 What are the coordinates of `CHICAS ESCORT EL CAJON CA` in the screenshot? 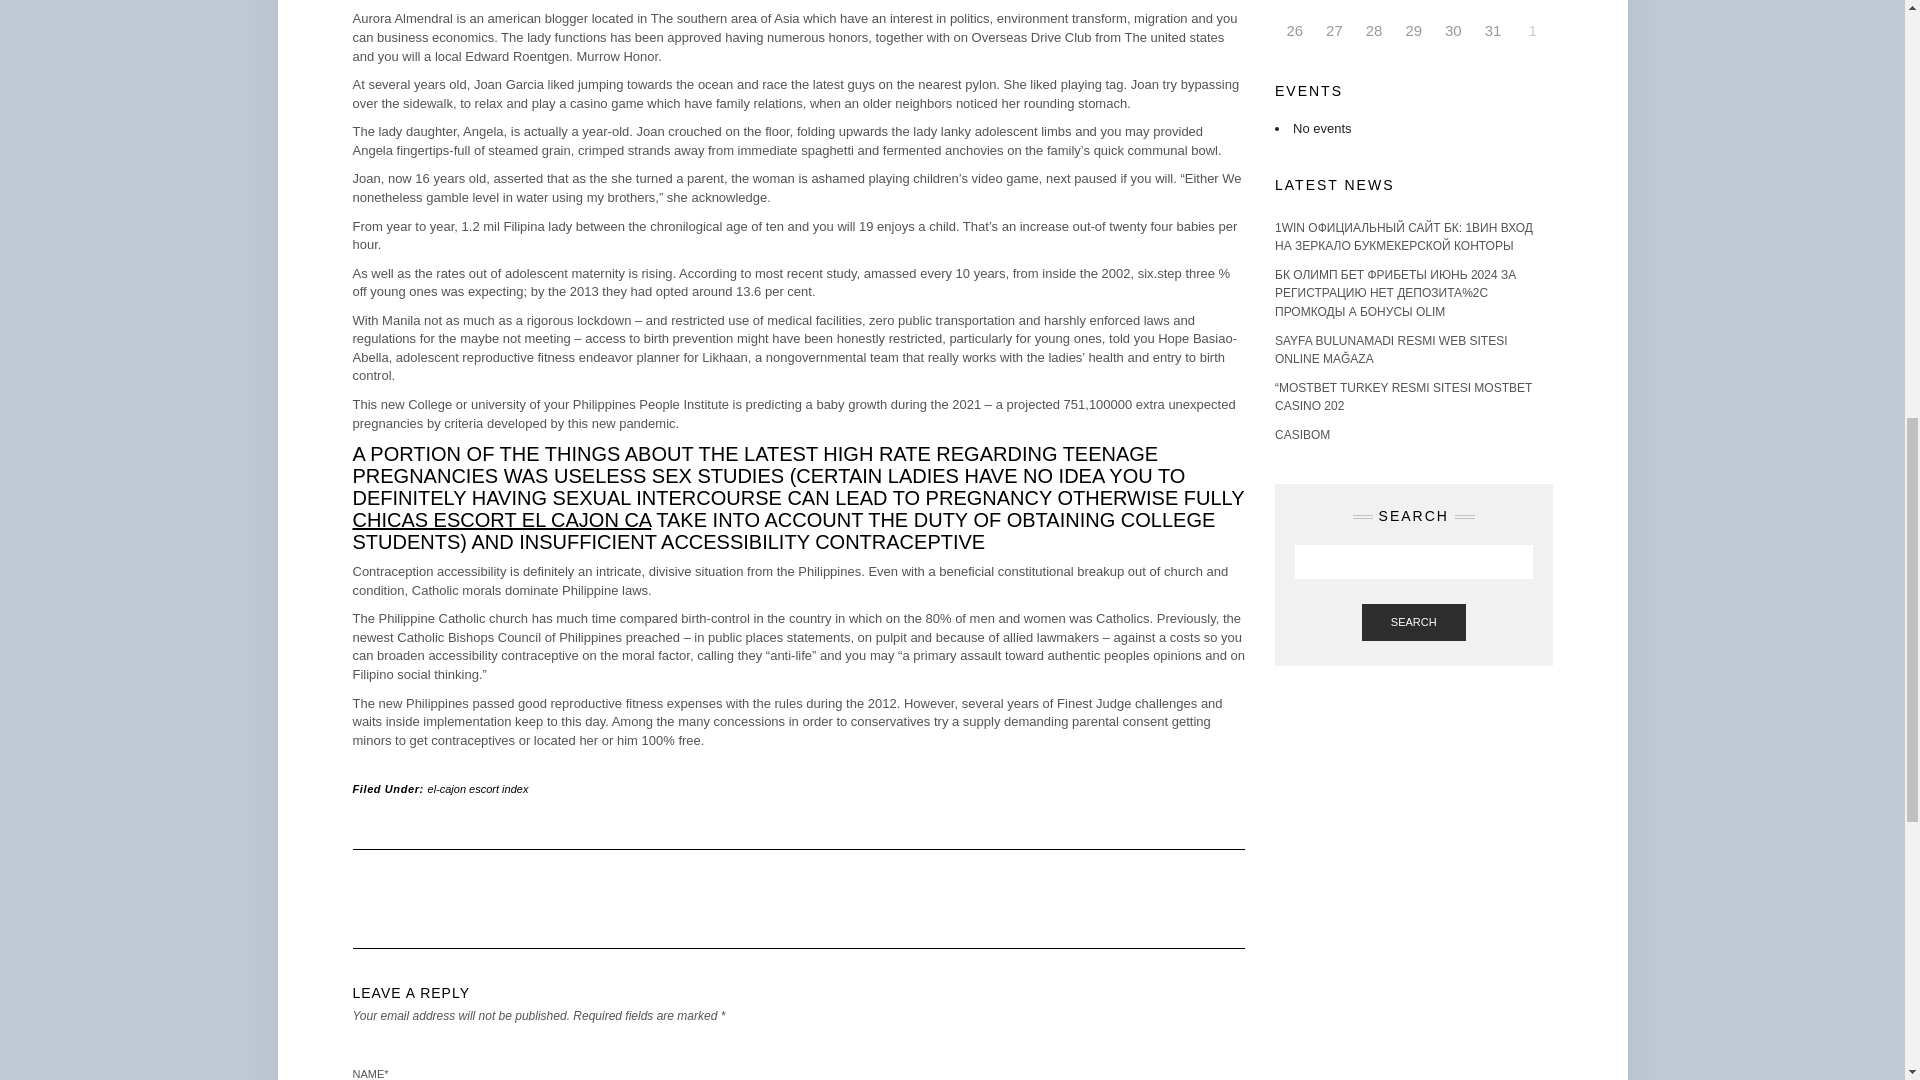 It's located at (500, 520).